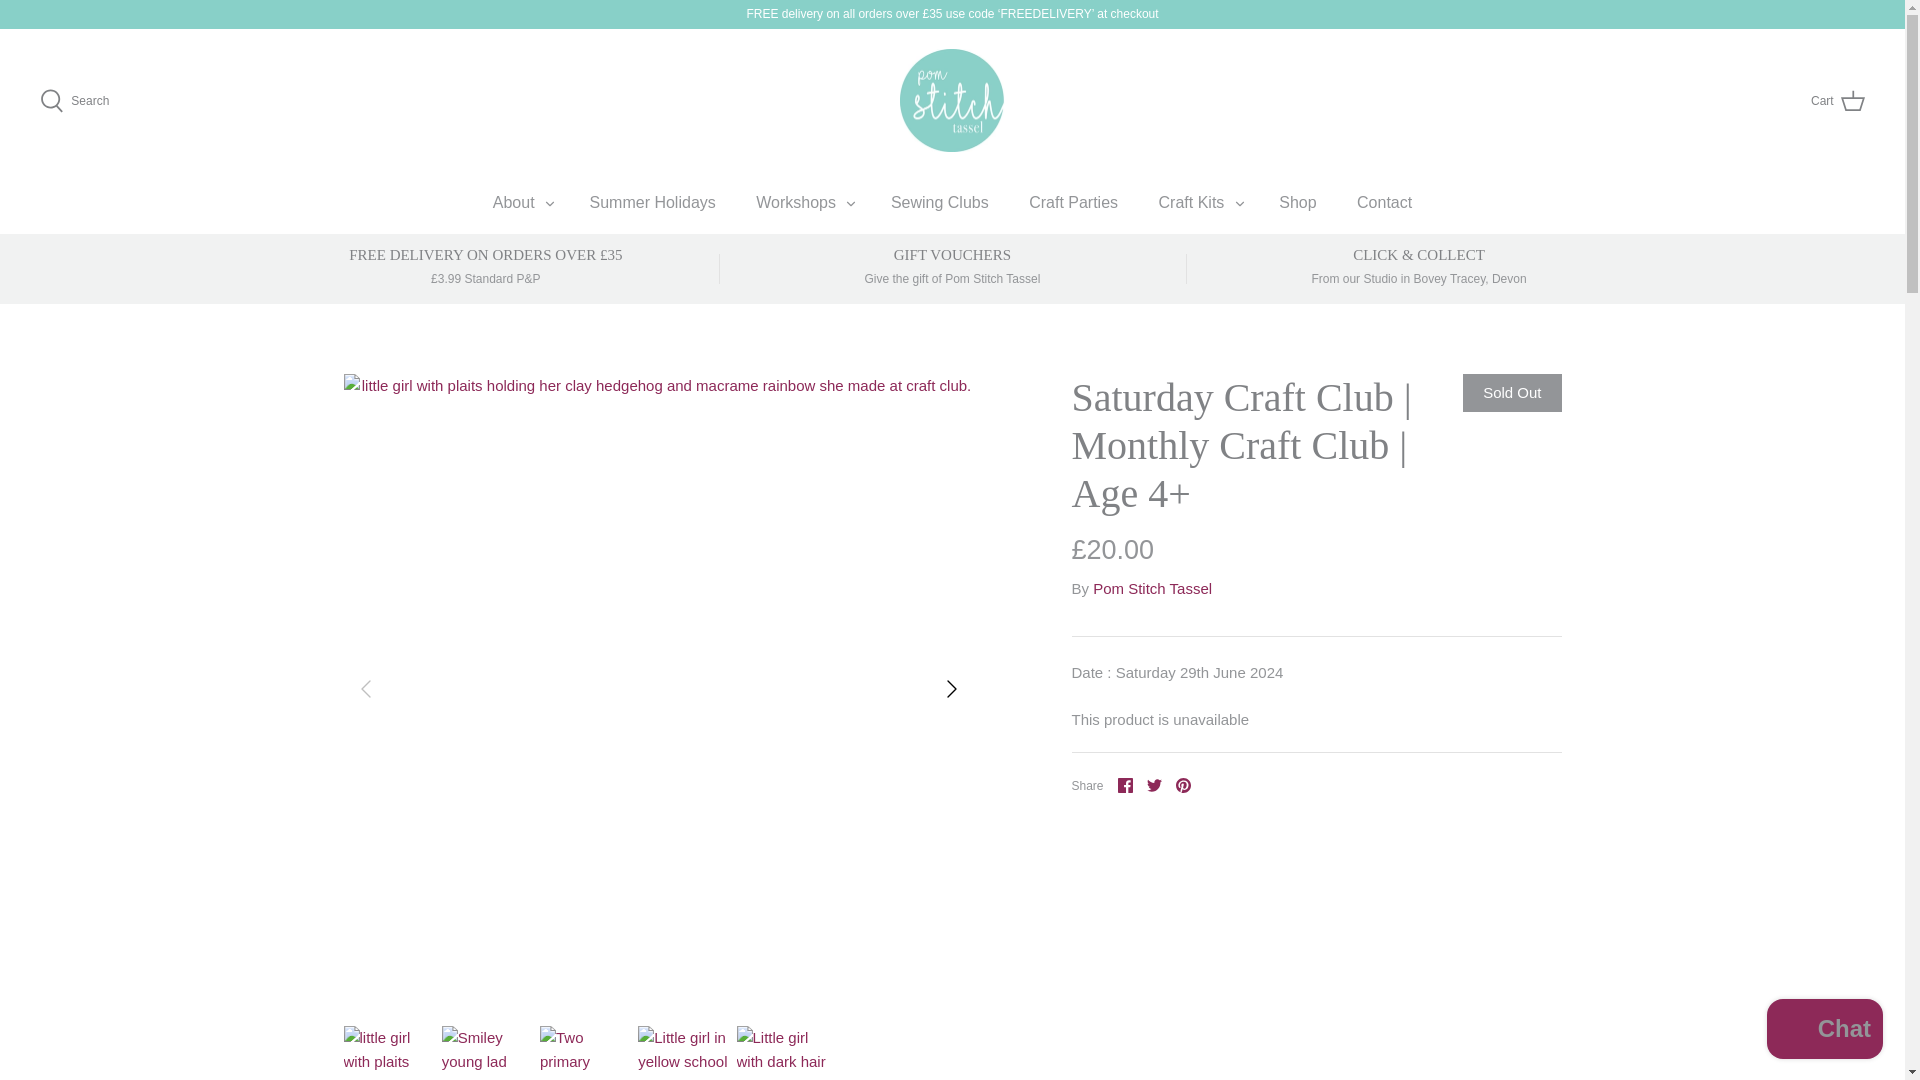 This screenshot has height=1080, width=1920. What do you see at coordinates (1384, 202) in the screenshot?
I see `Facebook` at bounding box center [1384, 202].